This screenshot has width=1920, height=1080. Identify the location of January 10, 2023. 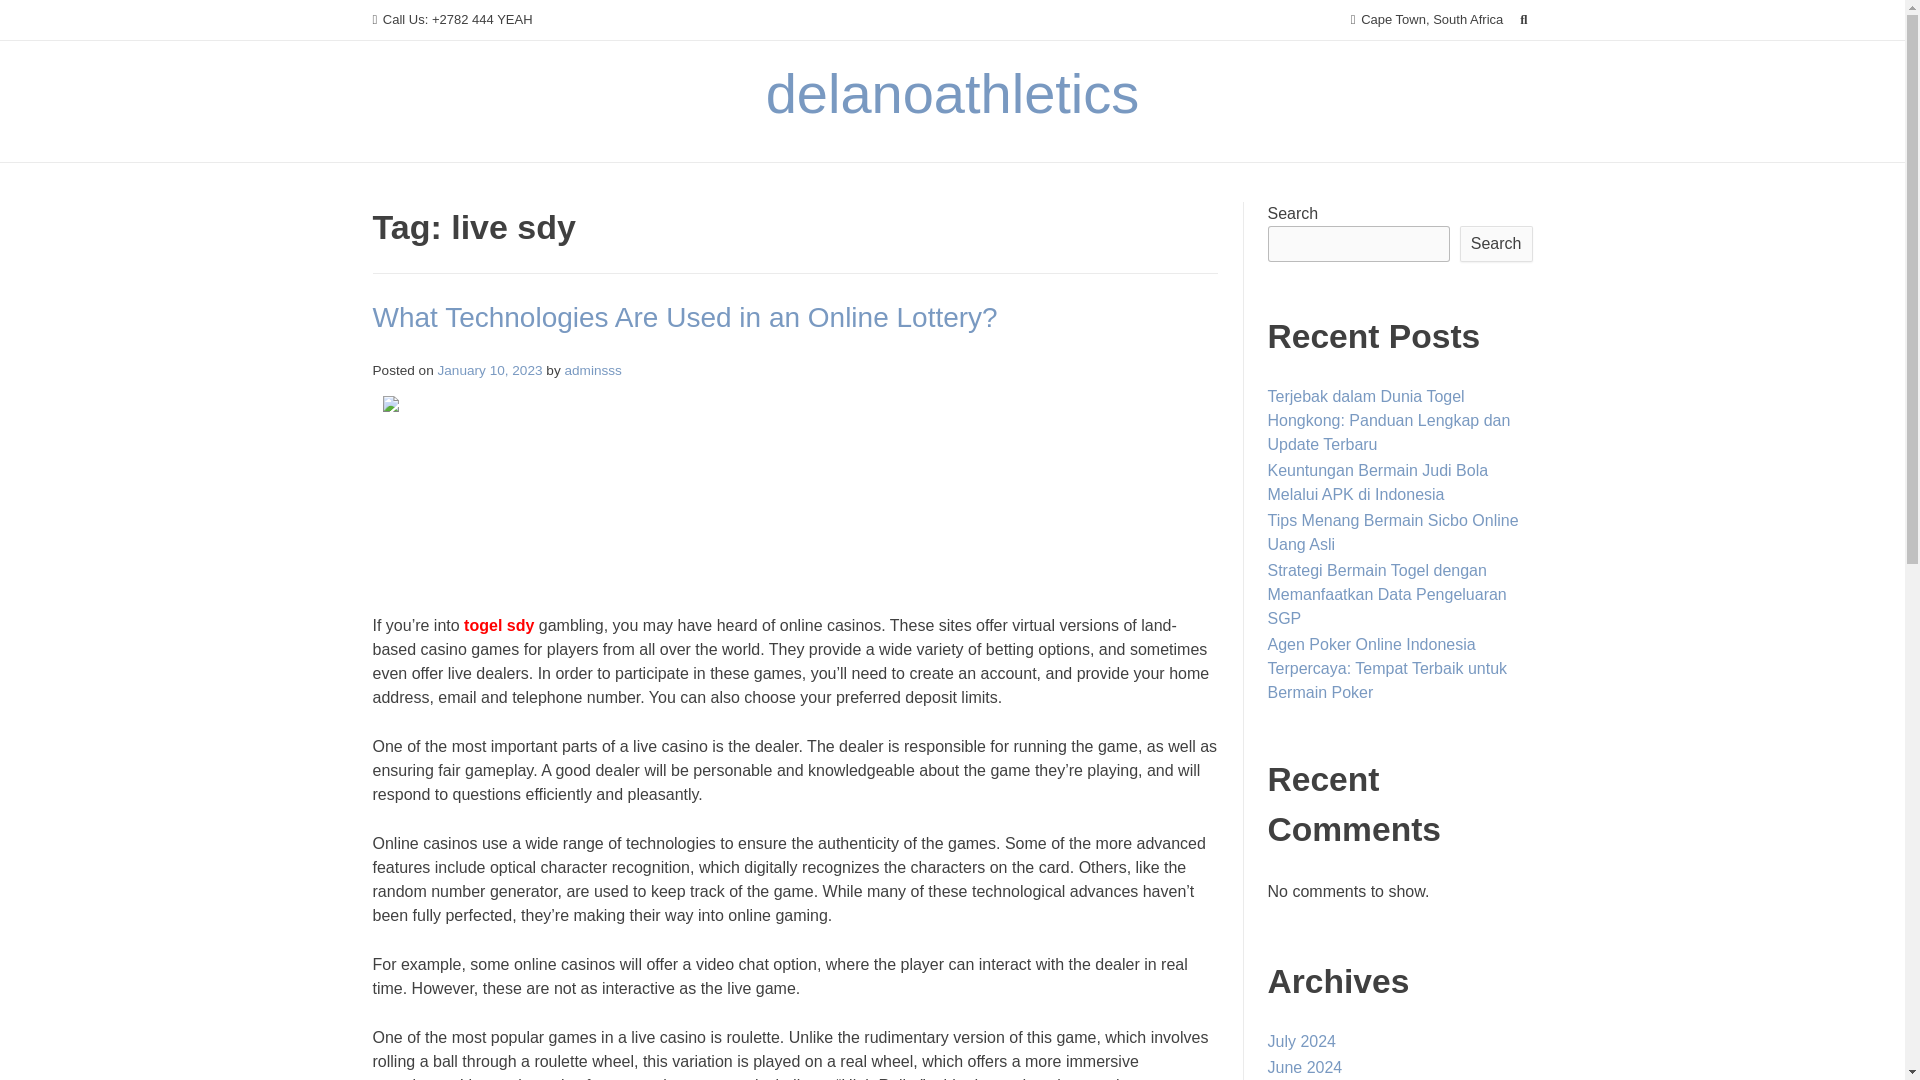
(490, 370).